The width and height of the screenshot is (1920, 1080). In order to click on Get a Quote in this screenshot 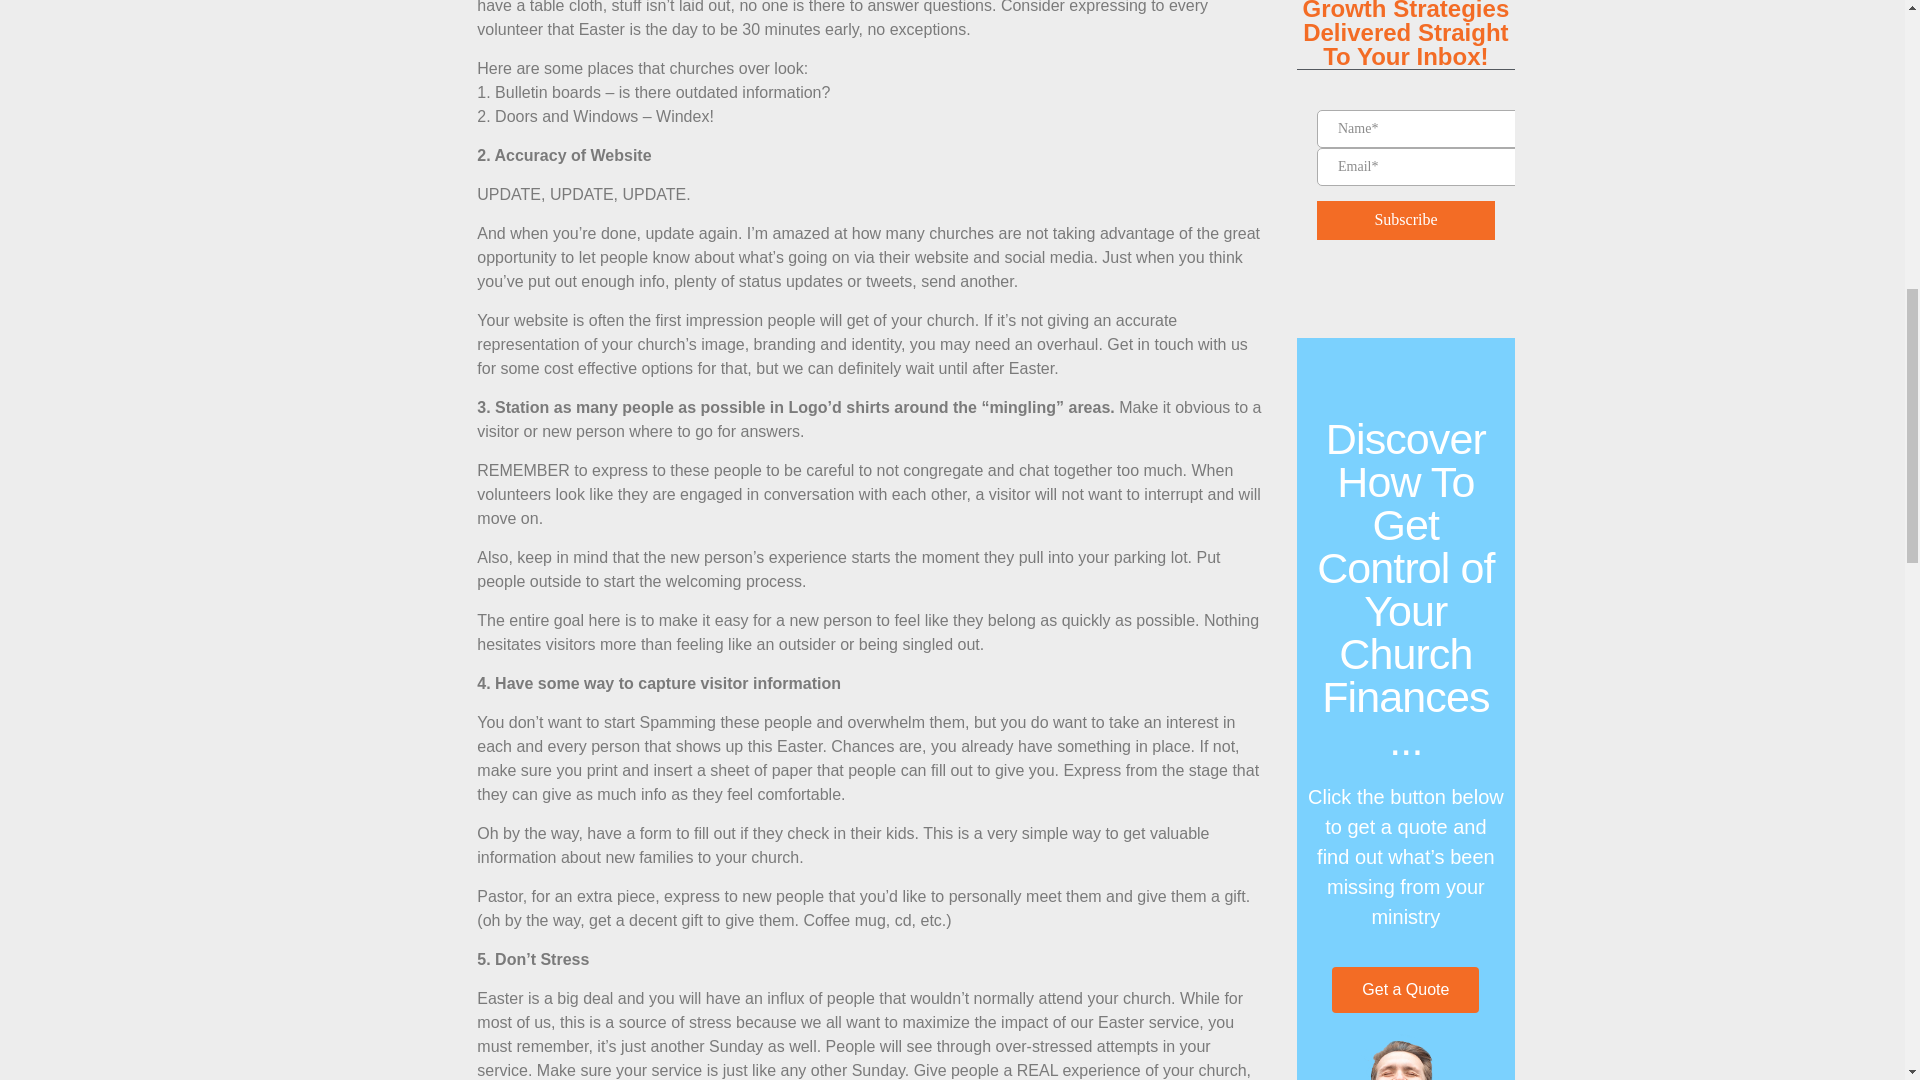, I will do `click(1405, 988)`.